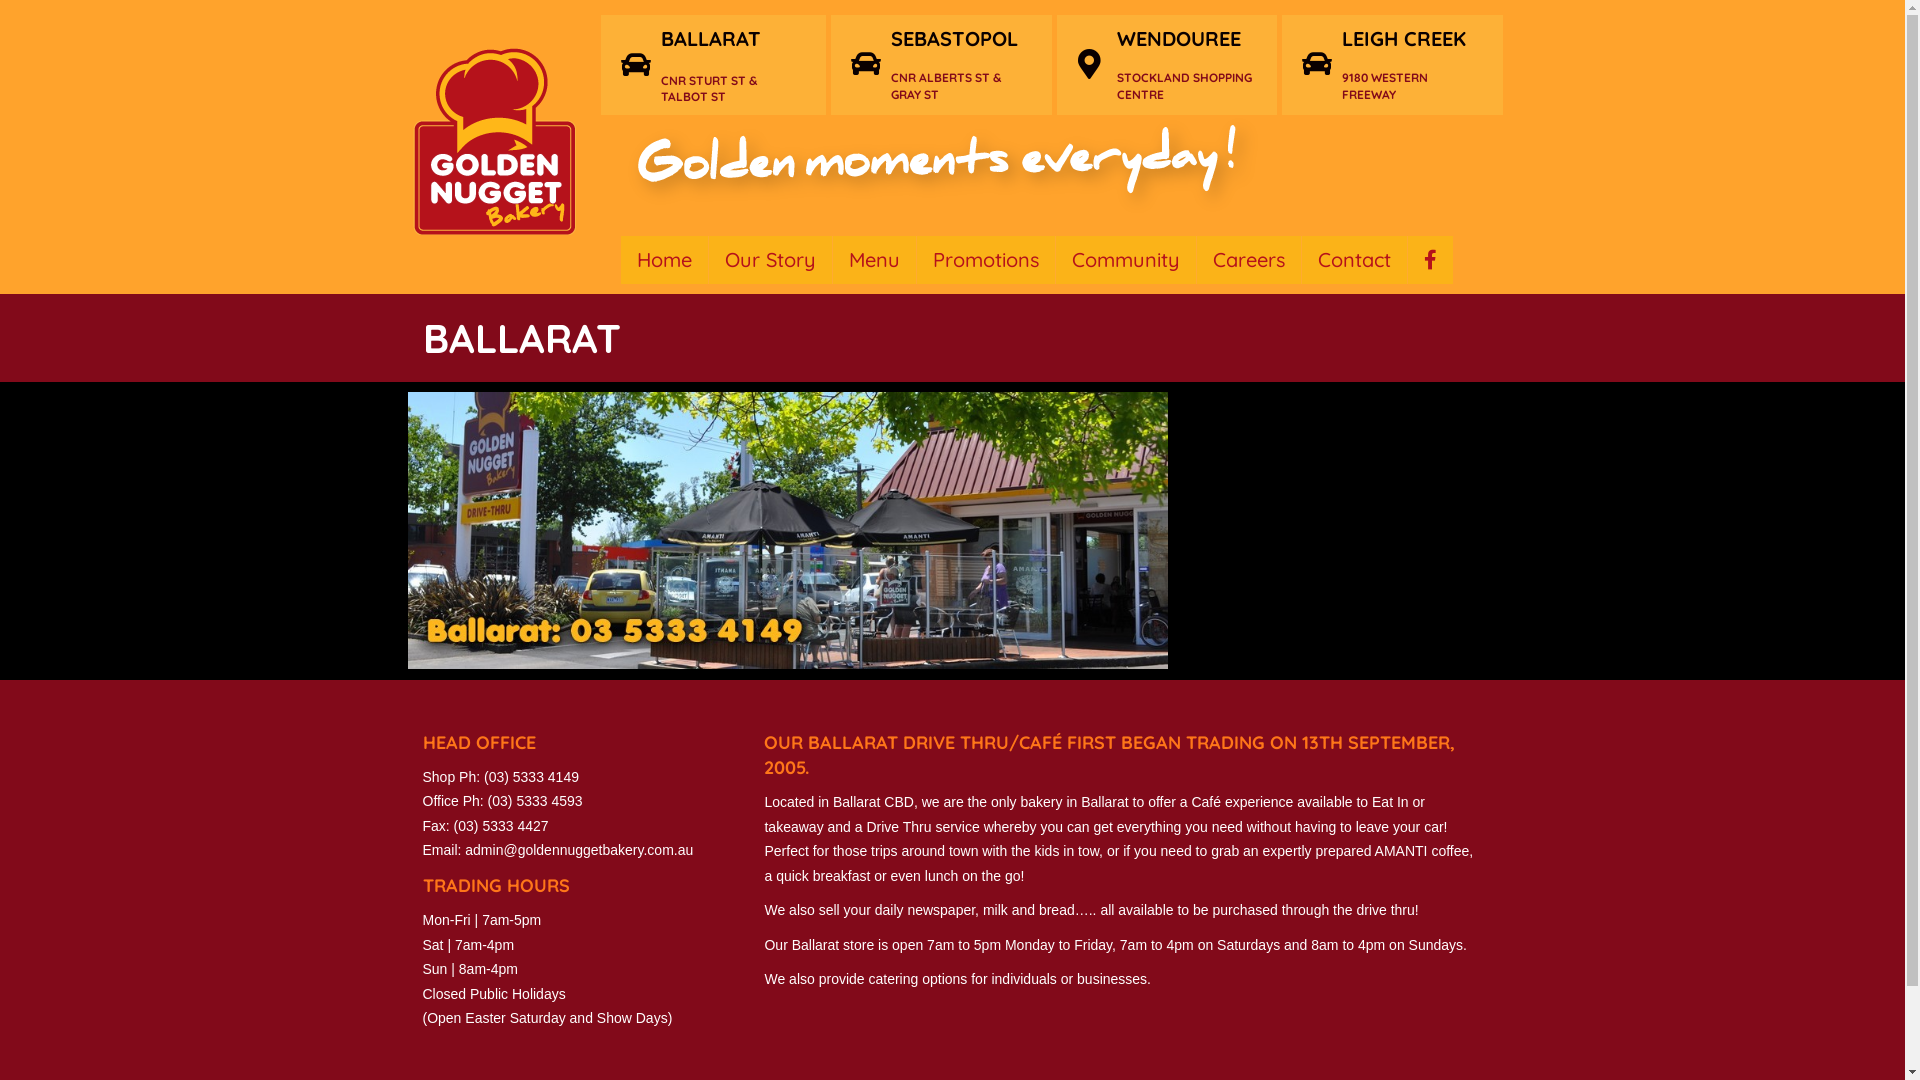 The height and width of the screenshot is (1080, 1920). What do you see at coordinates (874, 260) in the screenshot?
I see `Menu` at bounding box center [874, 260].